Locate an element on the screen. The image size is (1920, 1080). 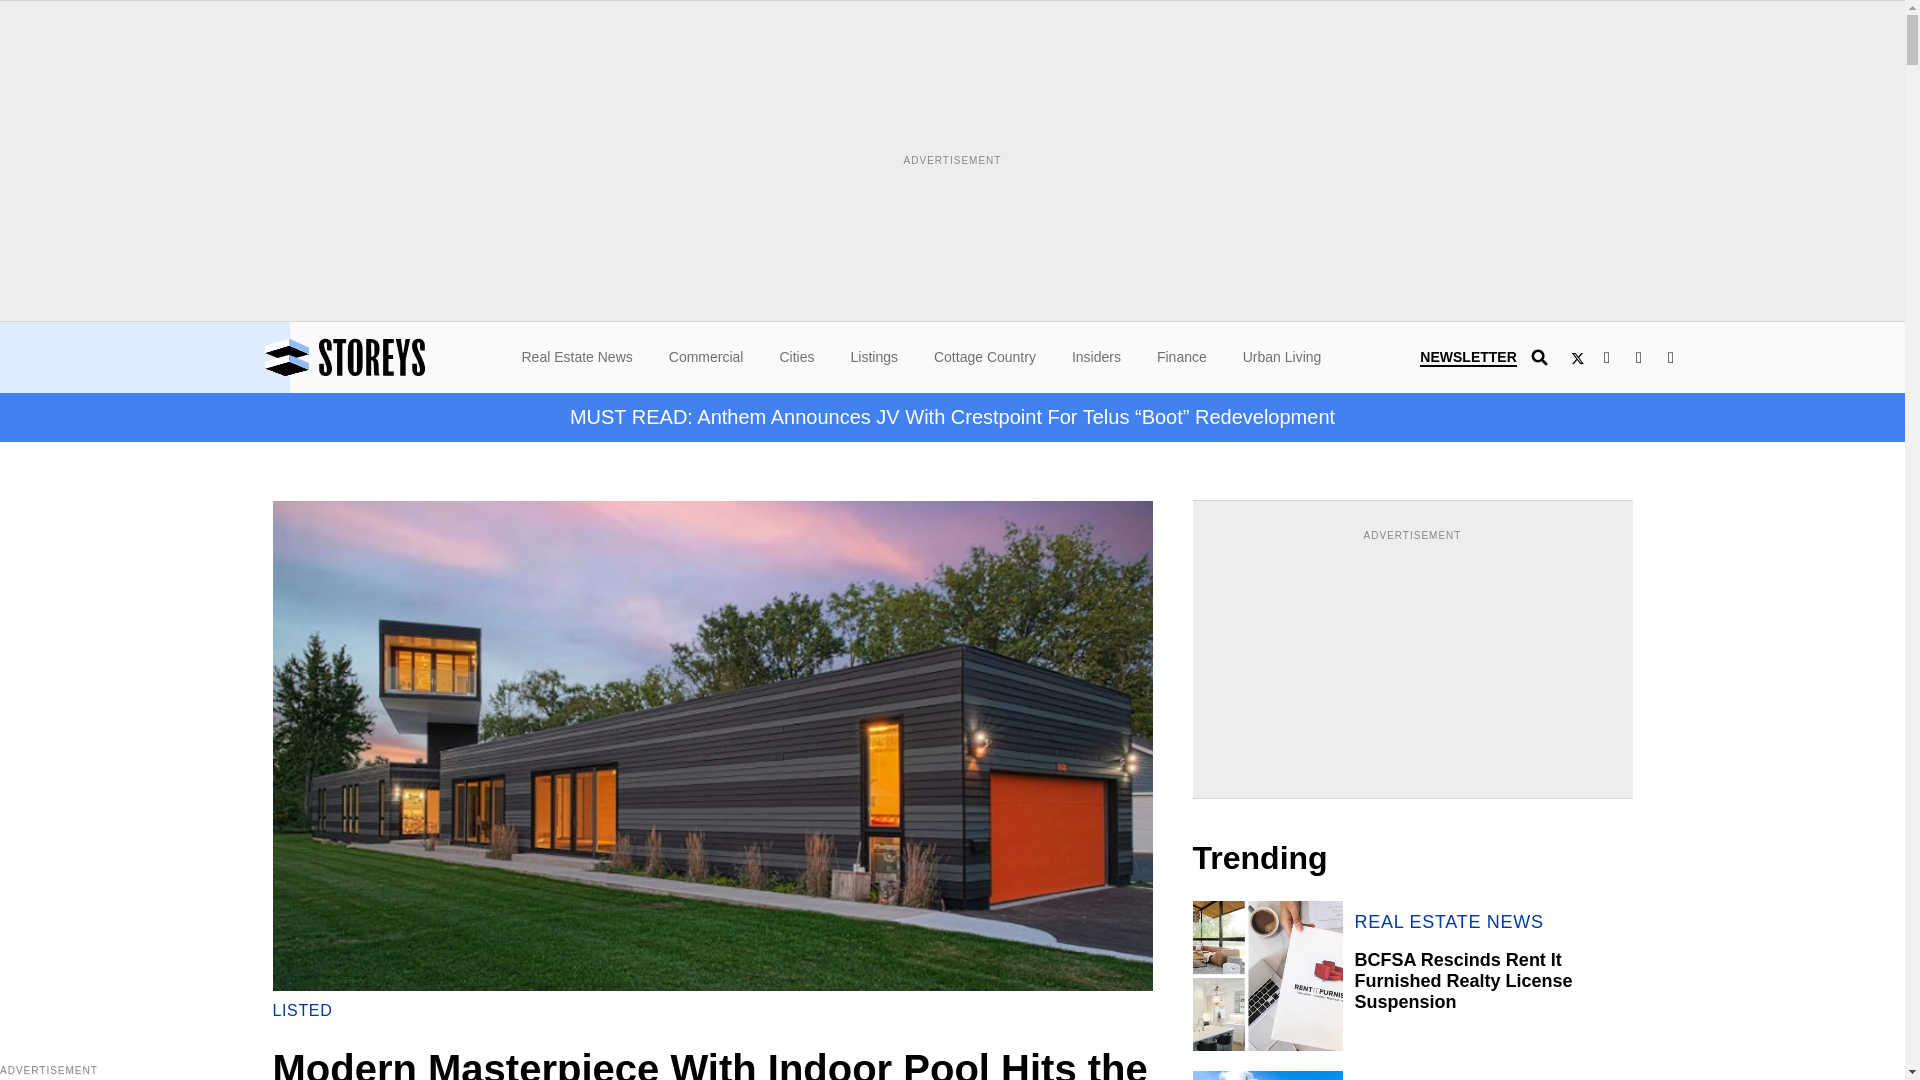
Cottage Country is located at coordinates (984, 356).